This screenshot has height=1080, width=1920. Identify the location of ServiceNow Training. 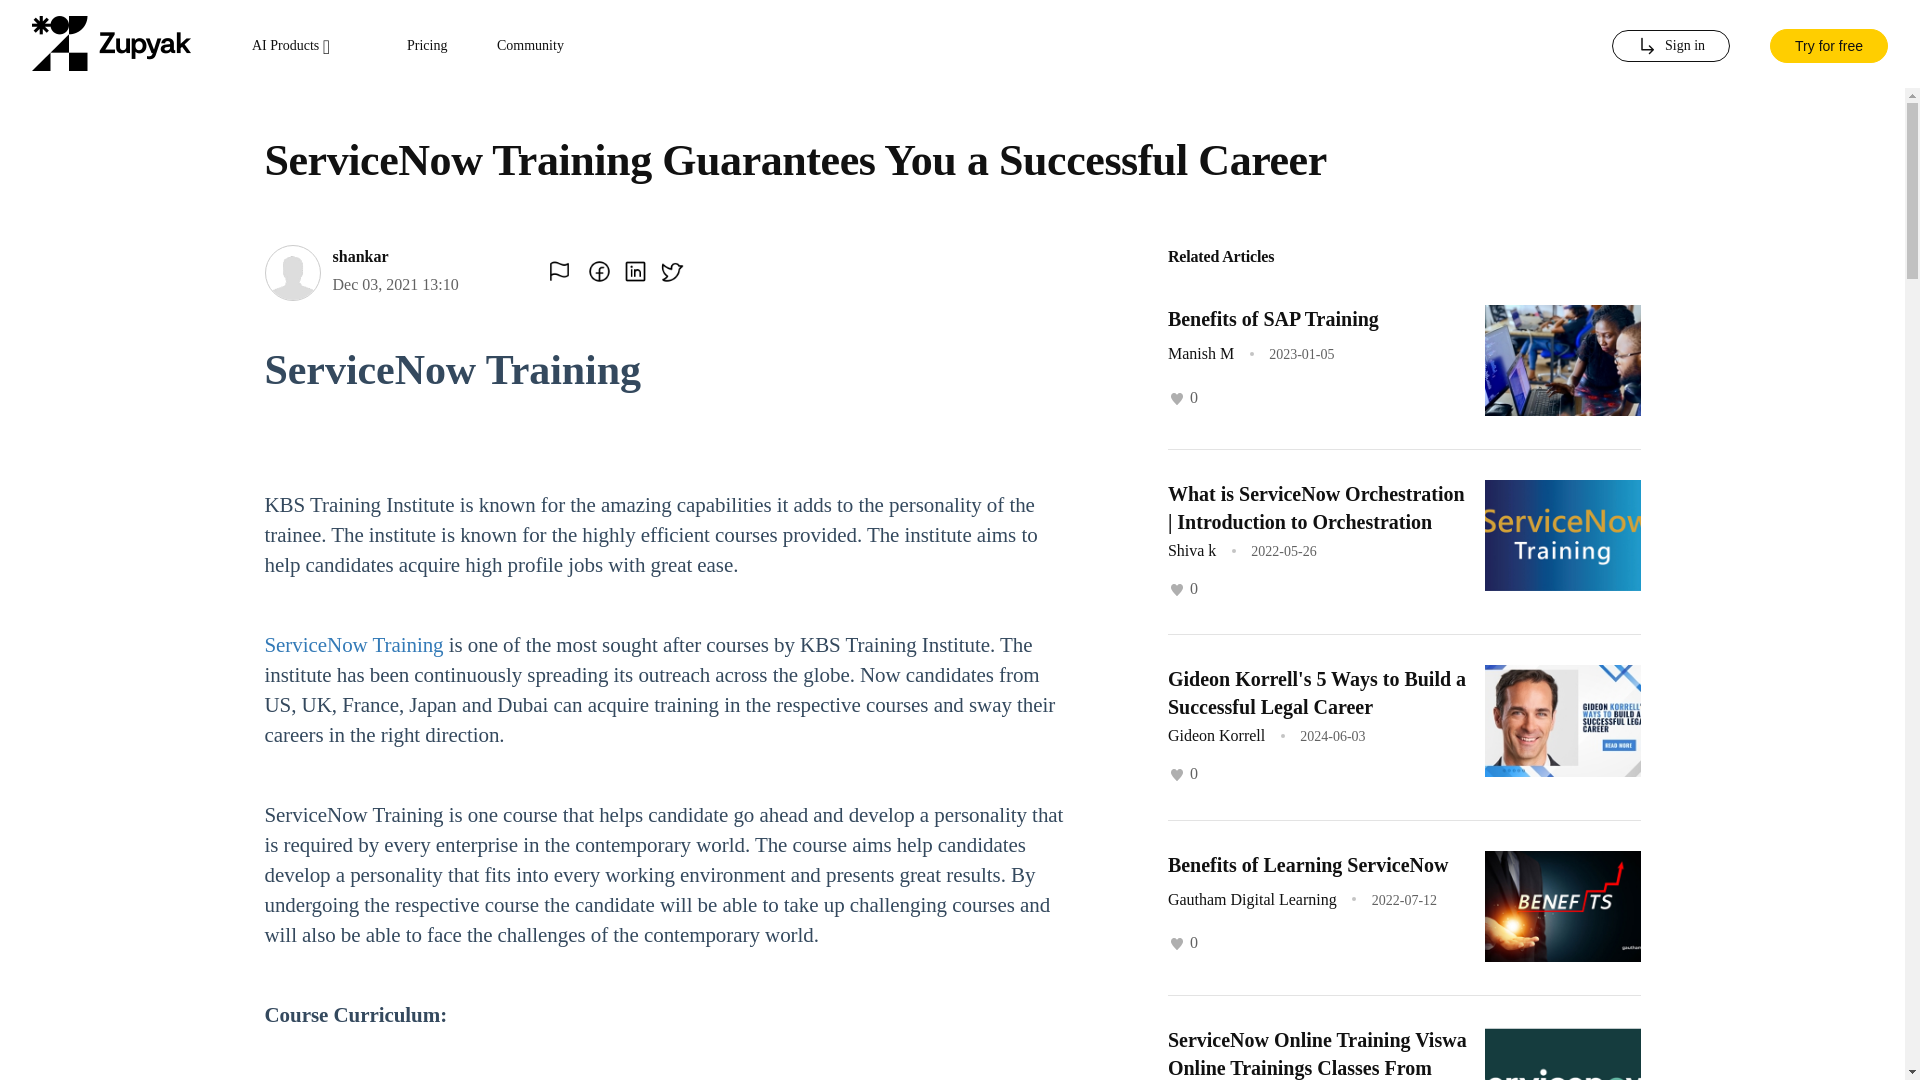
(354, 644).